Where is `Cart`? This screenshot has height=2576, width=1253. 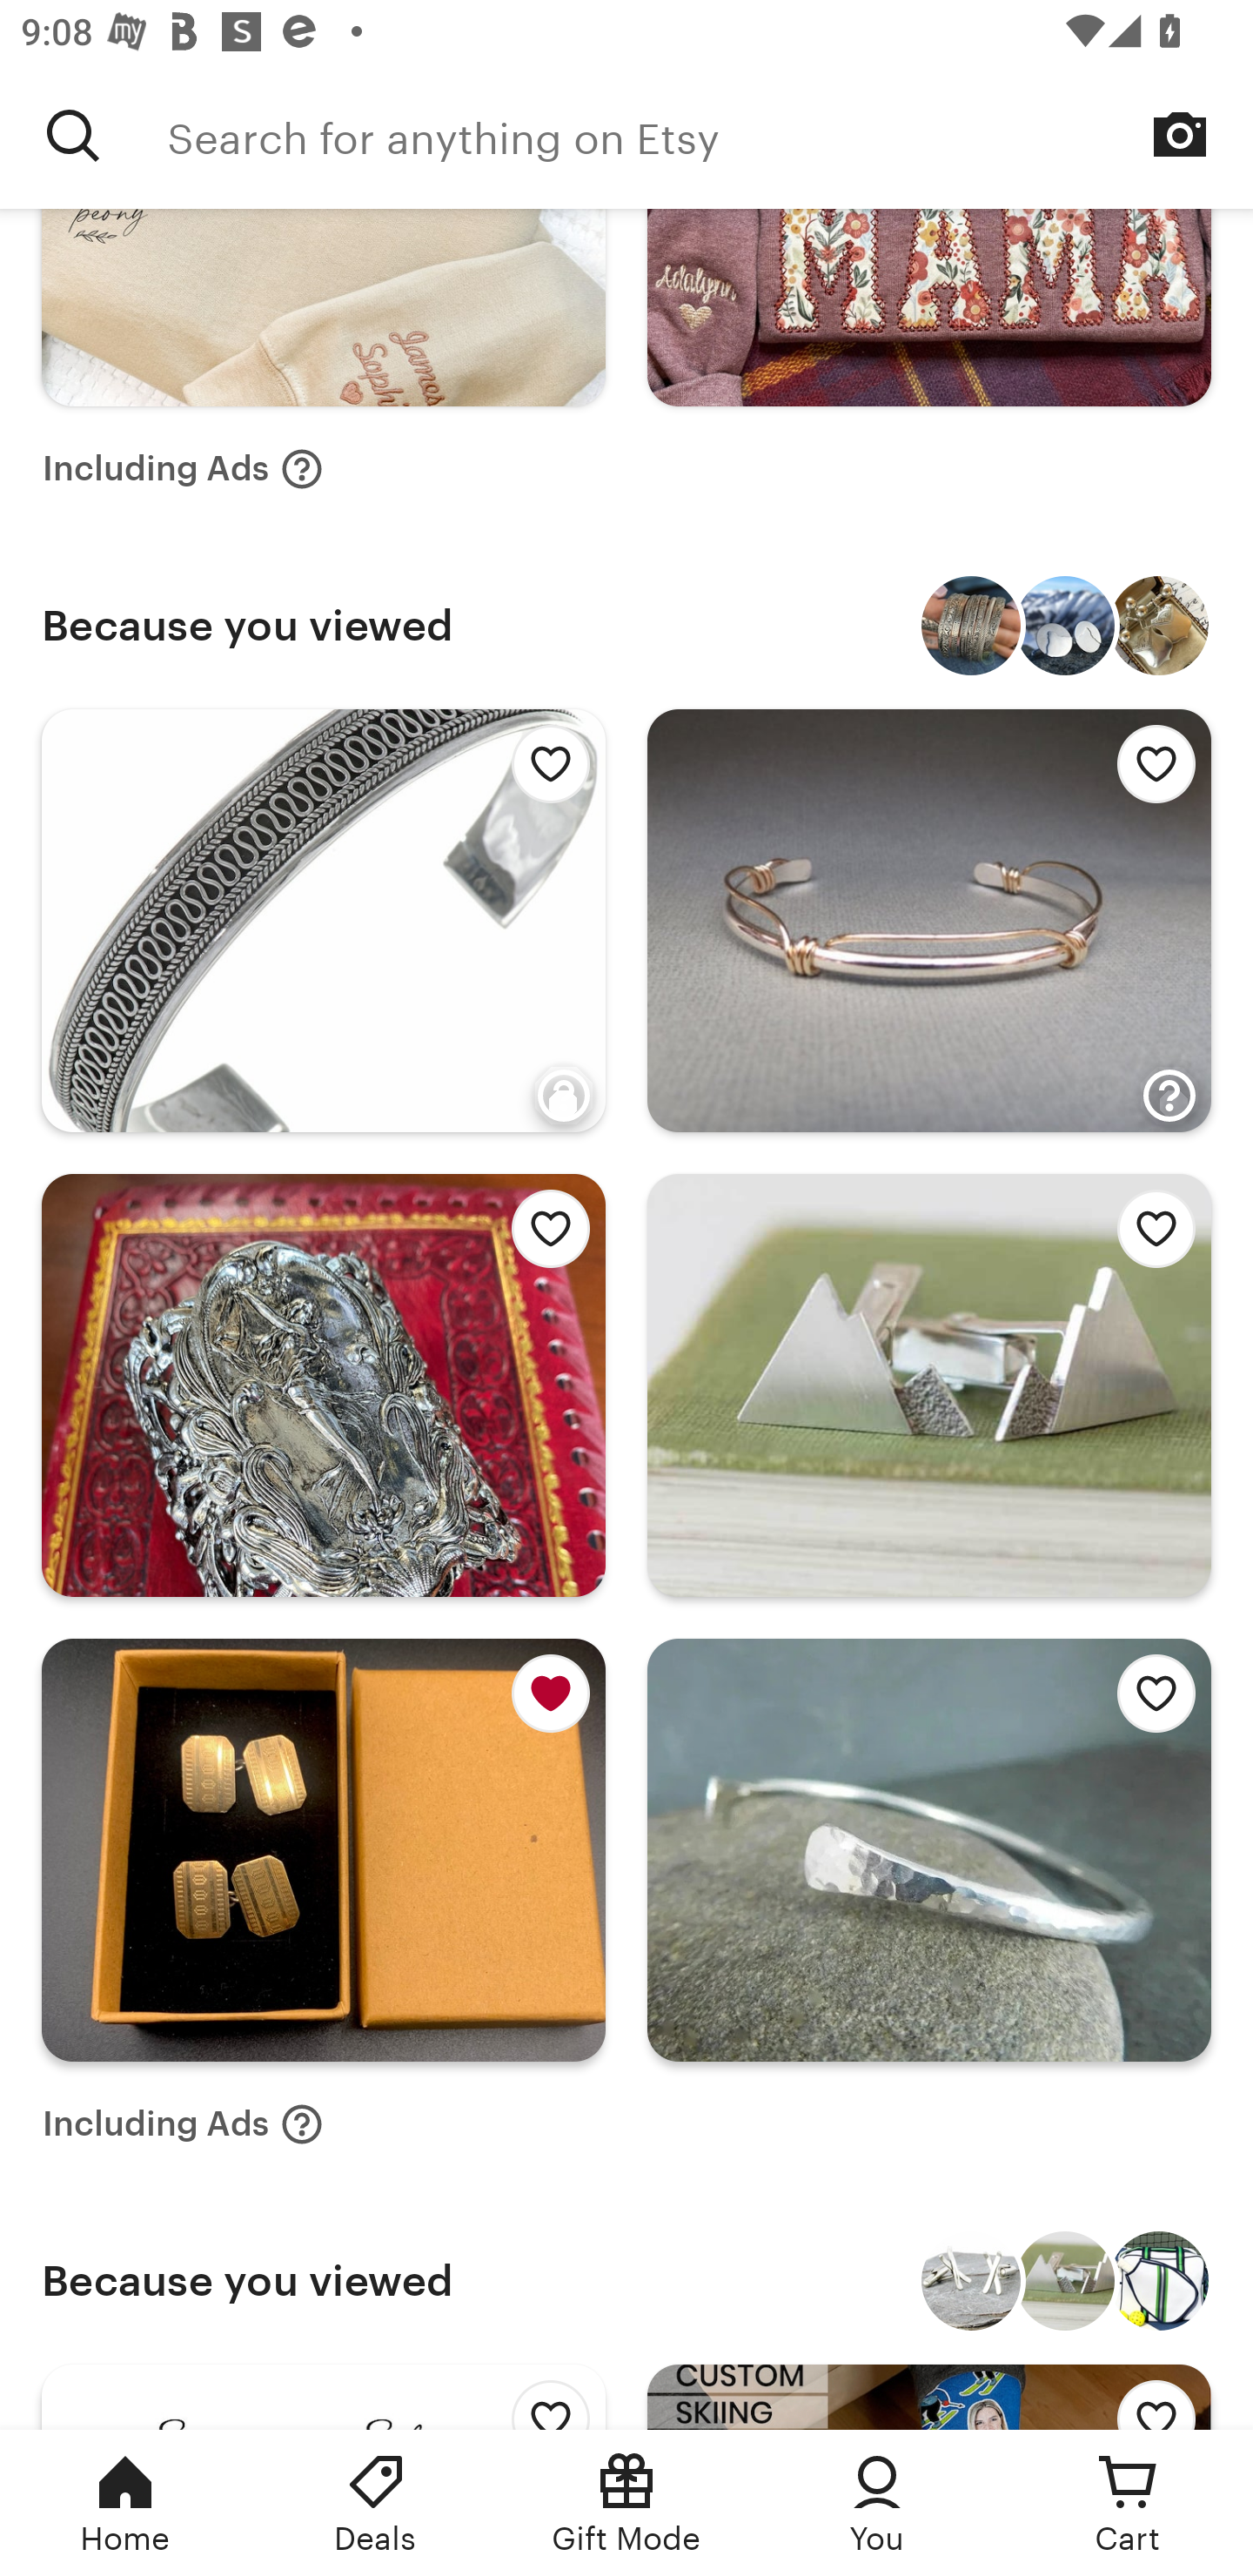
Cart is located at coordinates (1128, 2503).